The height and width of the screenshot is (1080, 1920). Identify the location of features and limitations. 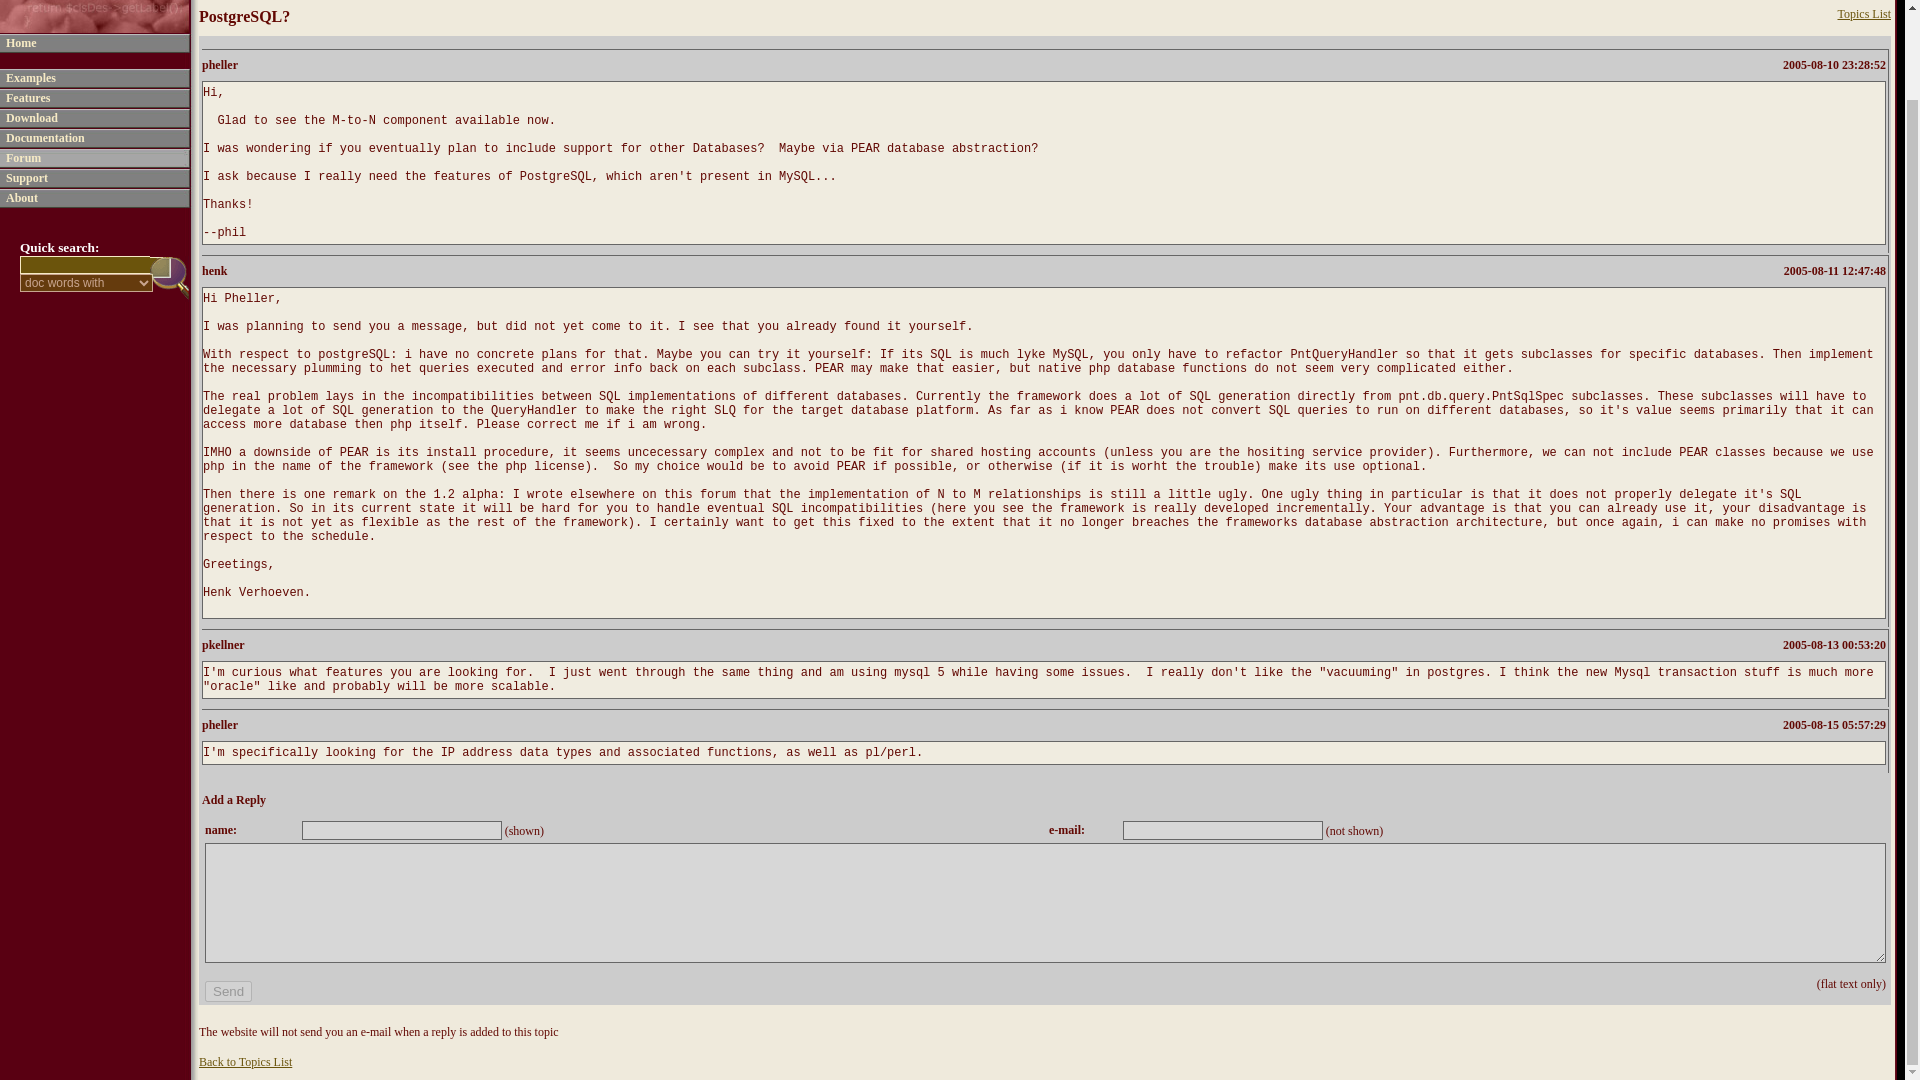
(27, 96).